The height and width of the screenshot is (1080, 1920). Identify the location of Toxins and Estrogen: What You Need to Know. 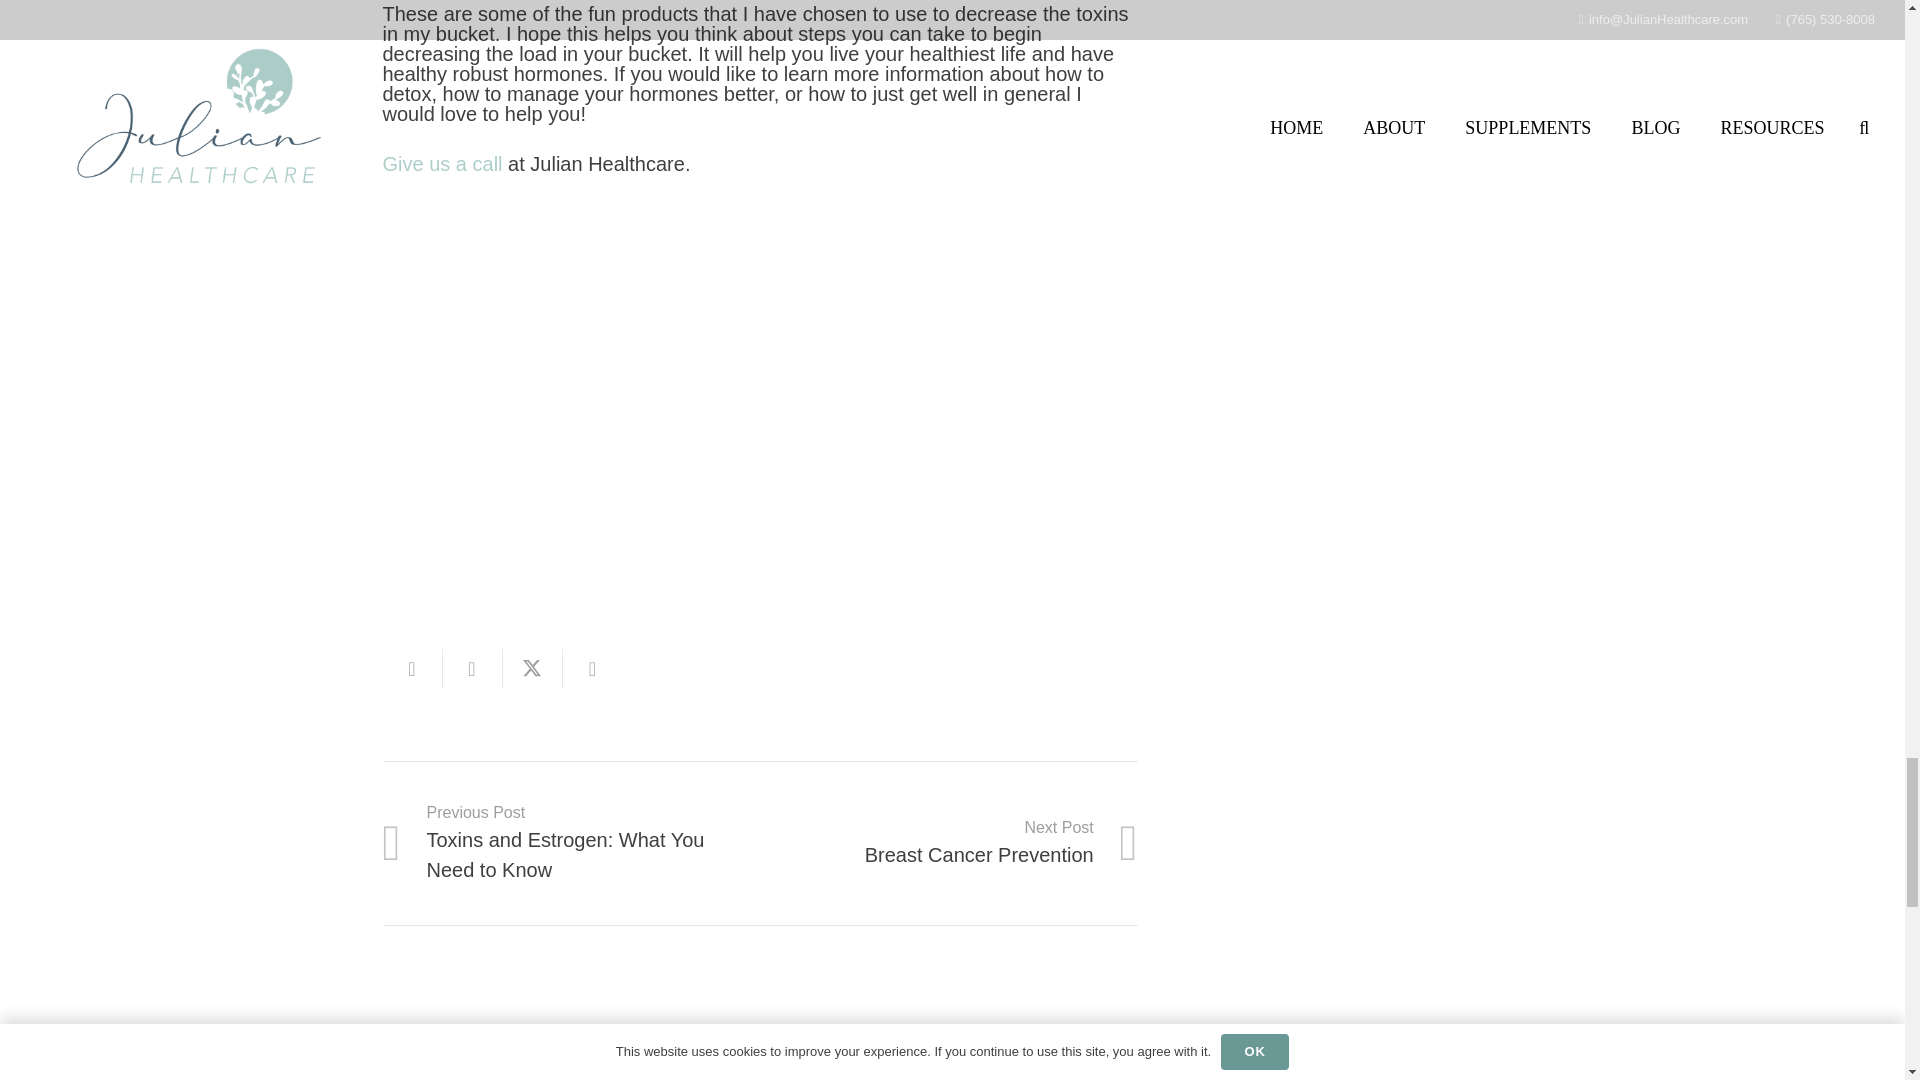
(571, 842).